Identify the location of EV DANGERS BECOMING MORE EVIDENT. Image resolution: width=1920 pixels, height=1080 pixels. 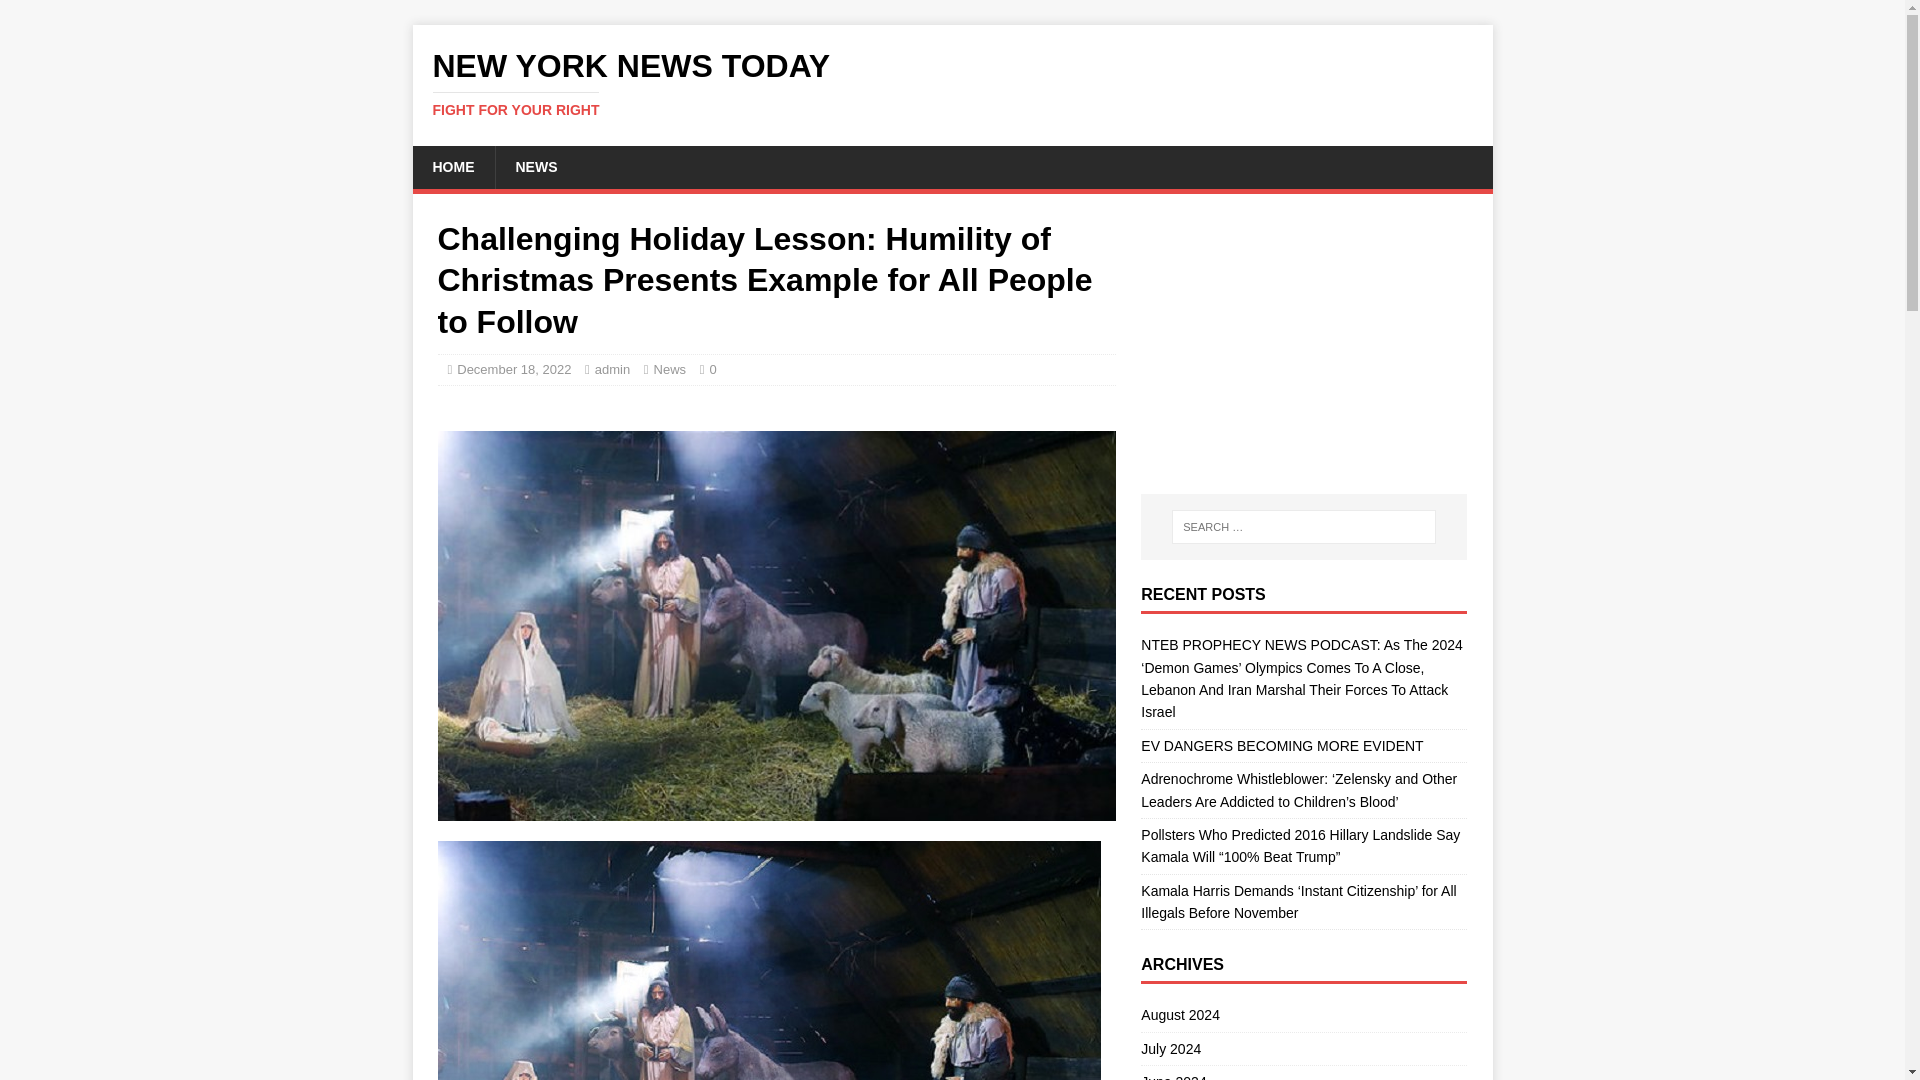
(1281, 745).